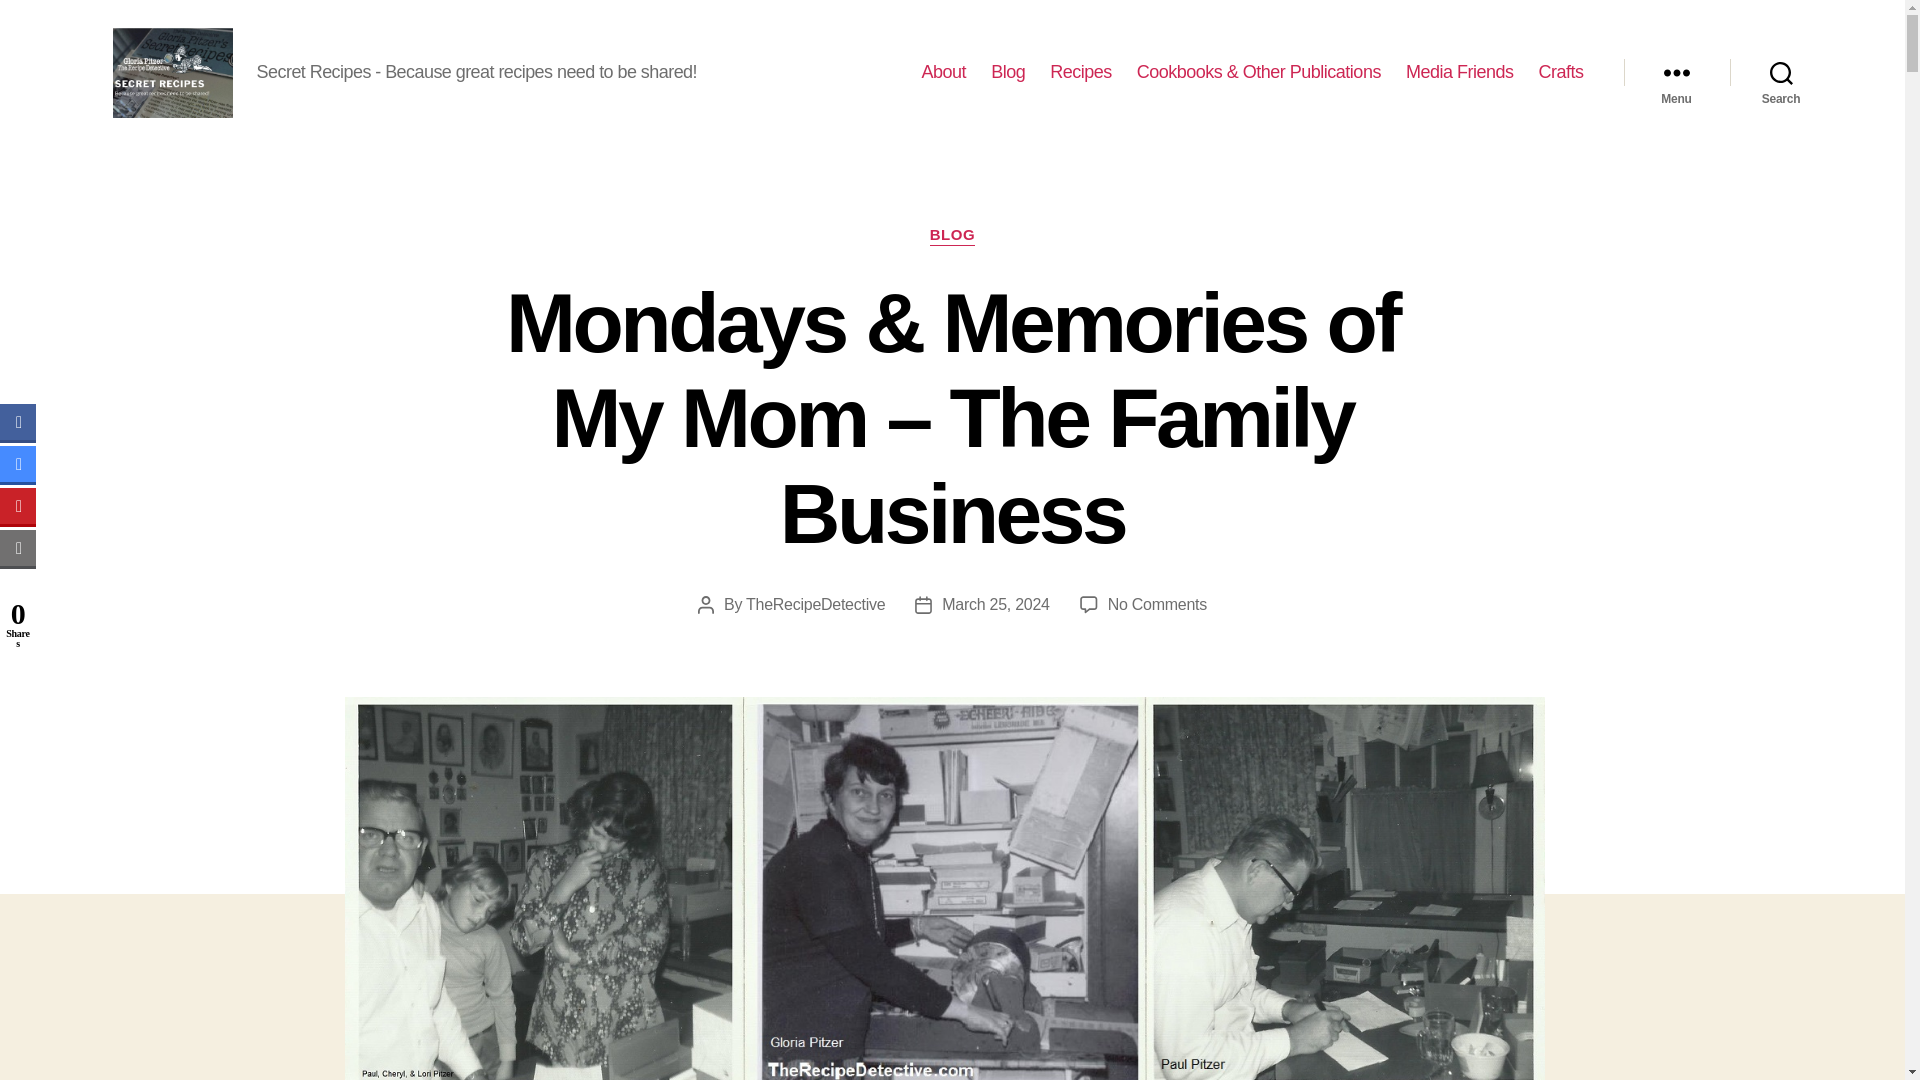 The image size is (1920, 1080). What do you see at coordinates (1781, 72) in the screenshot?
I see `Search` at bounding box center [1781, 72].